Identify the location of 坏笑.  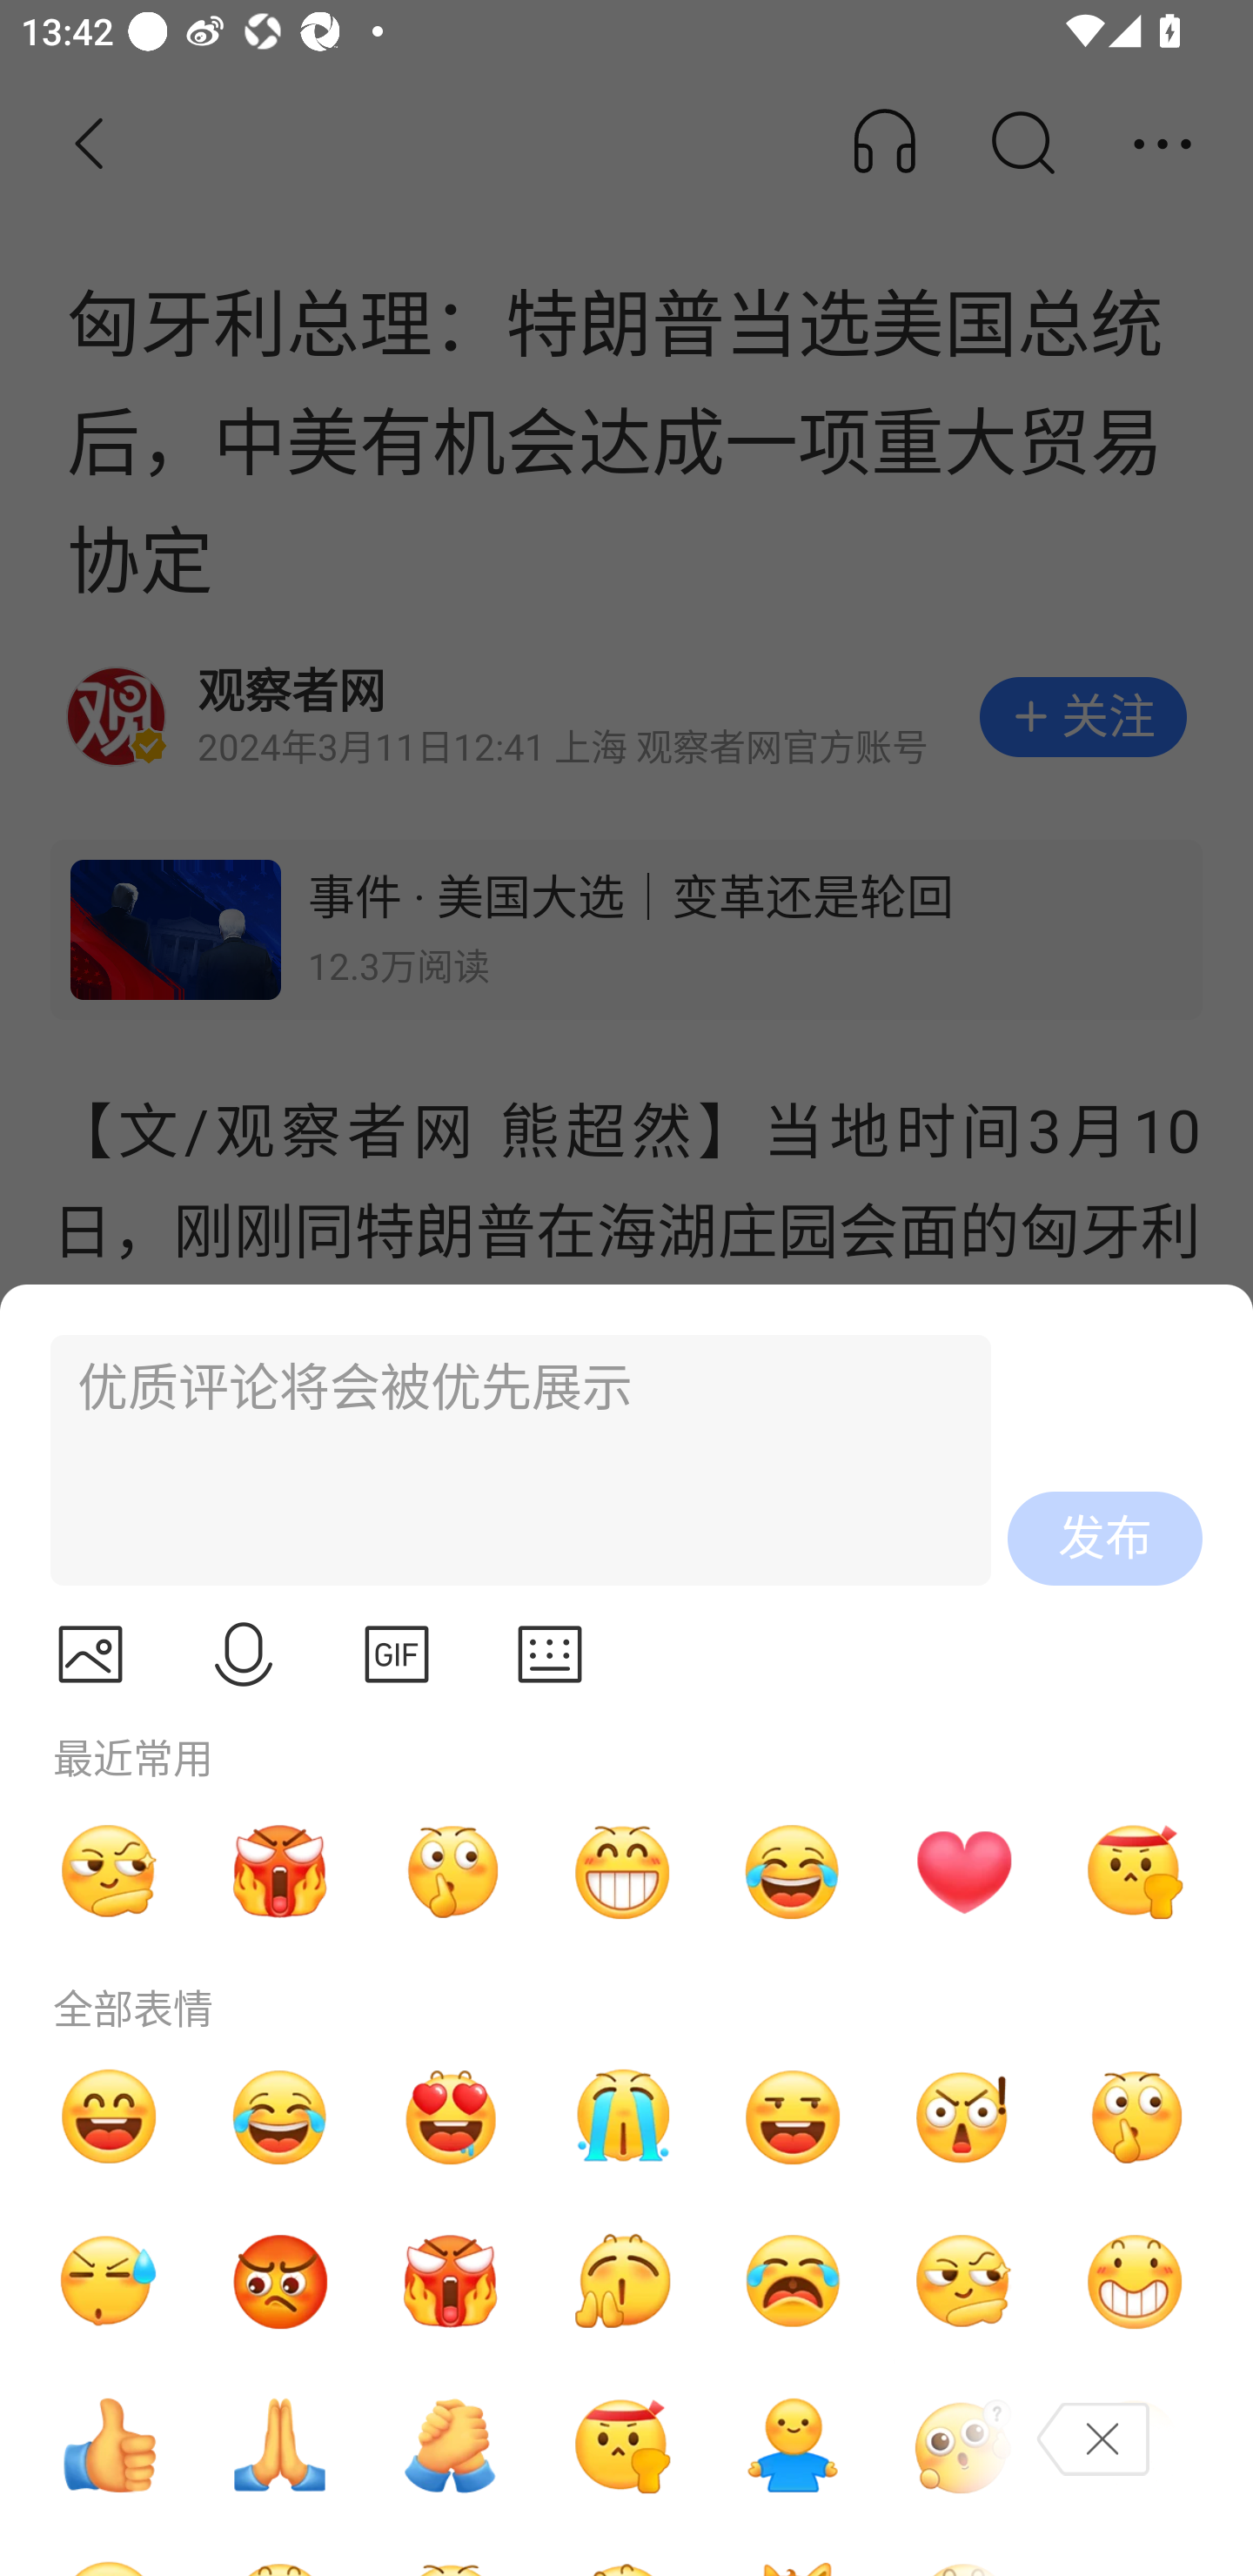
(1135, 2282).